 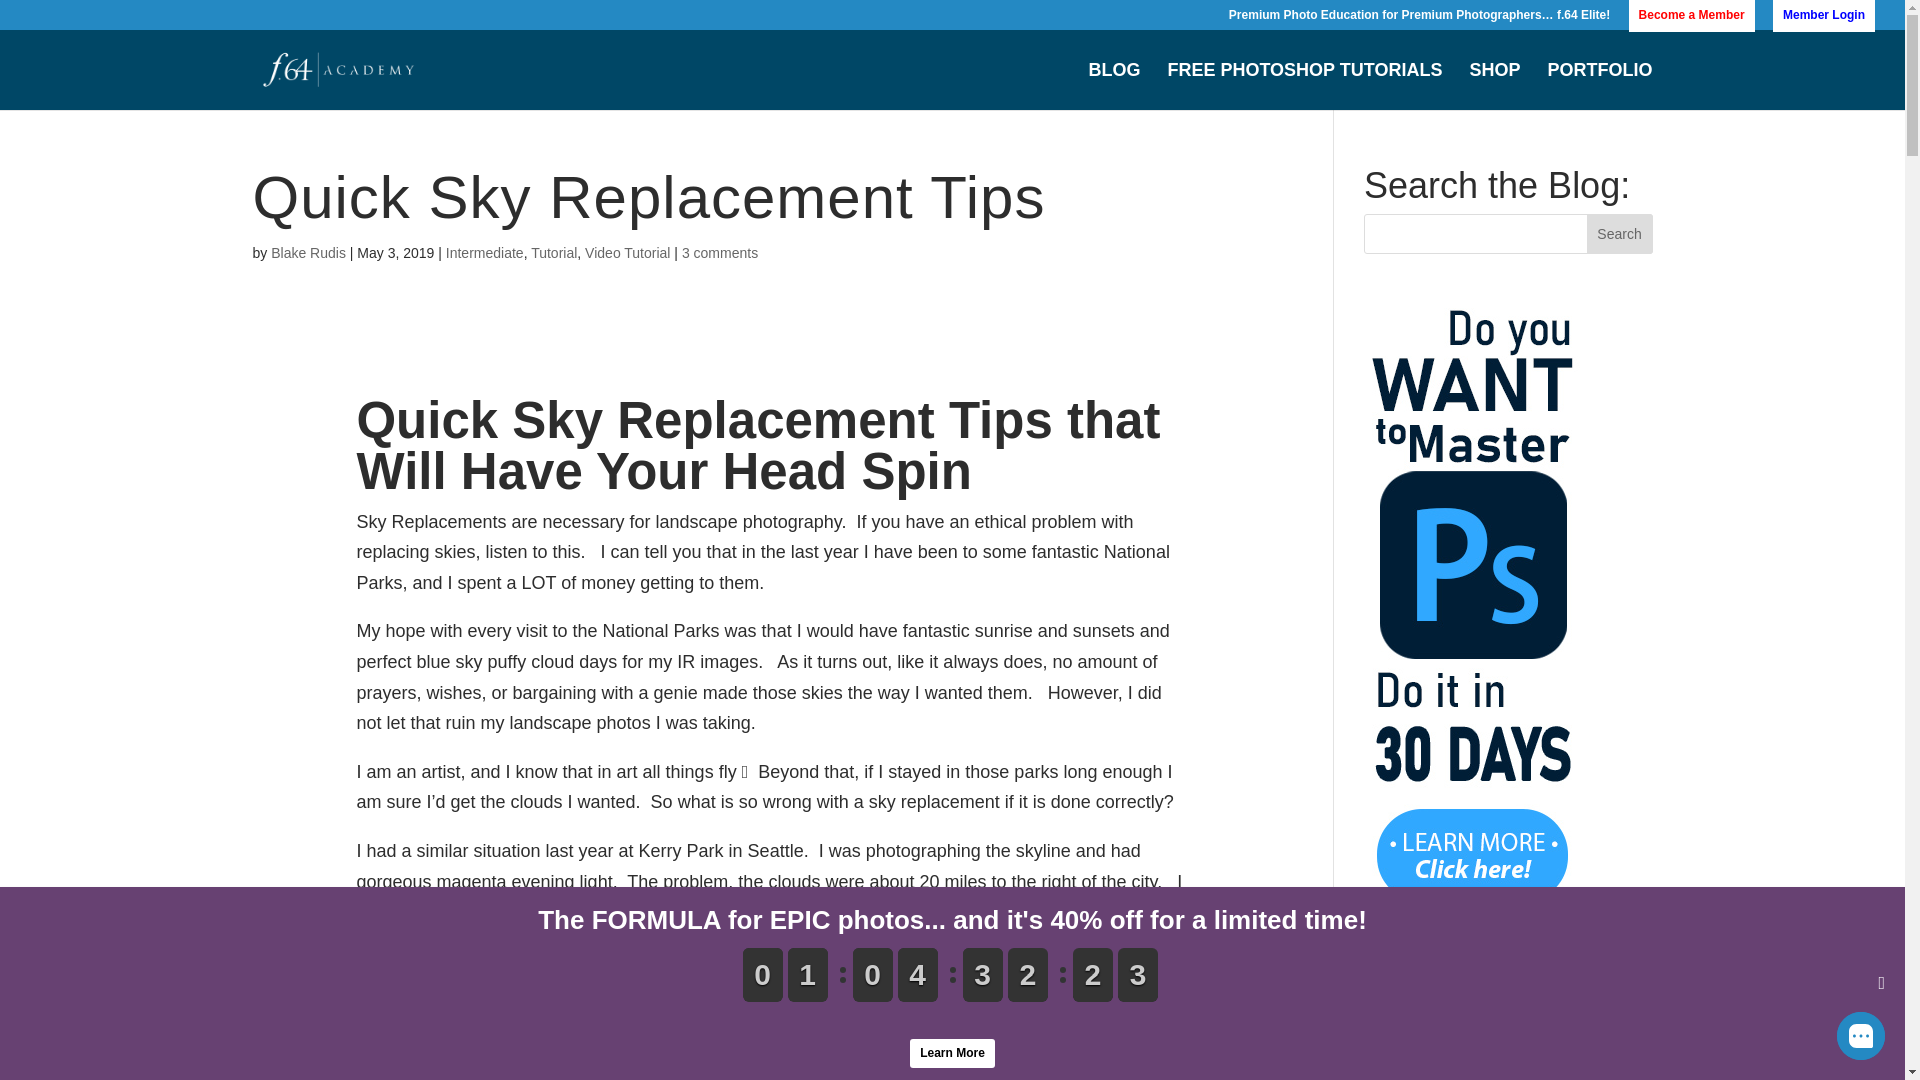 I want to click on FREE PHOTOSHOP TUTORIALS, so click(x=1304, y=86).